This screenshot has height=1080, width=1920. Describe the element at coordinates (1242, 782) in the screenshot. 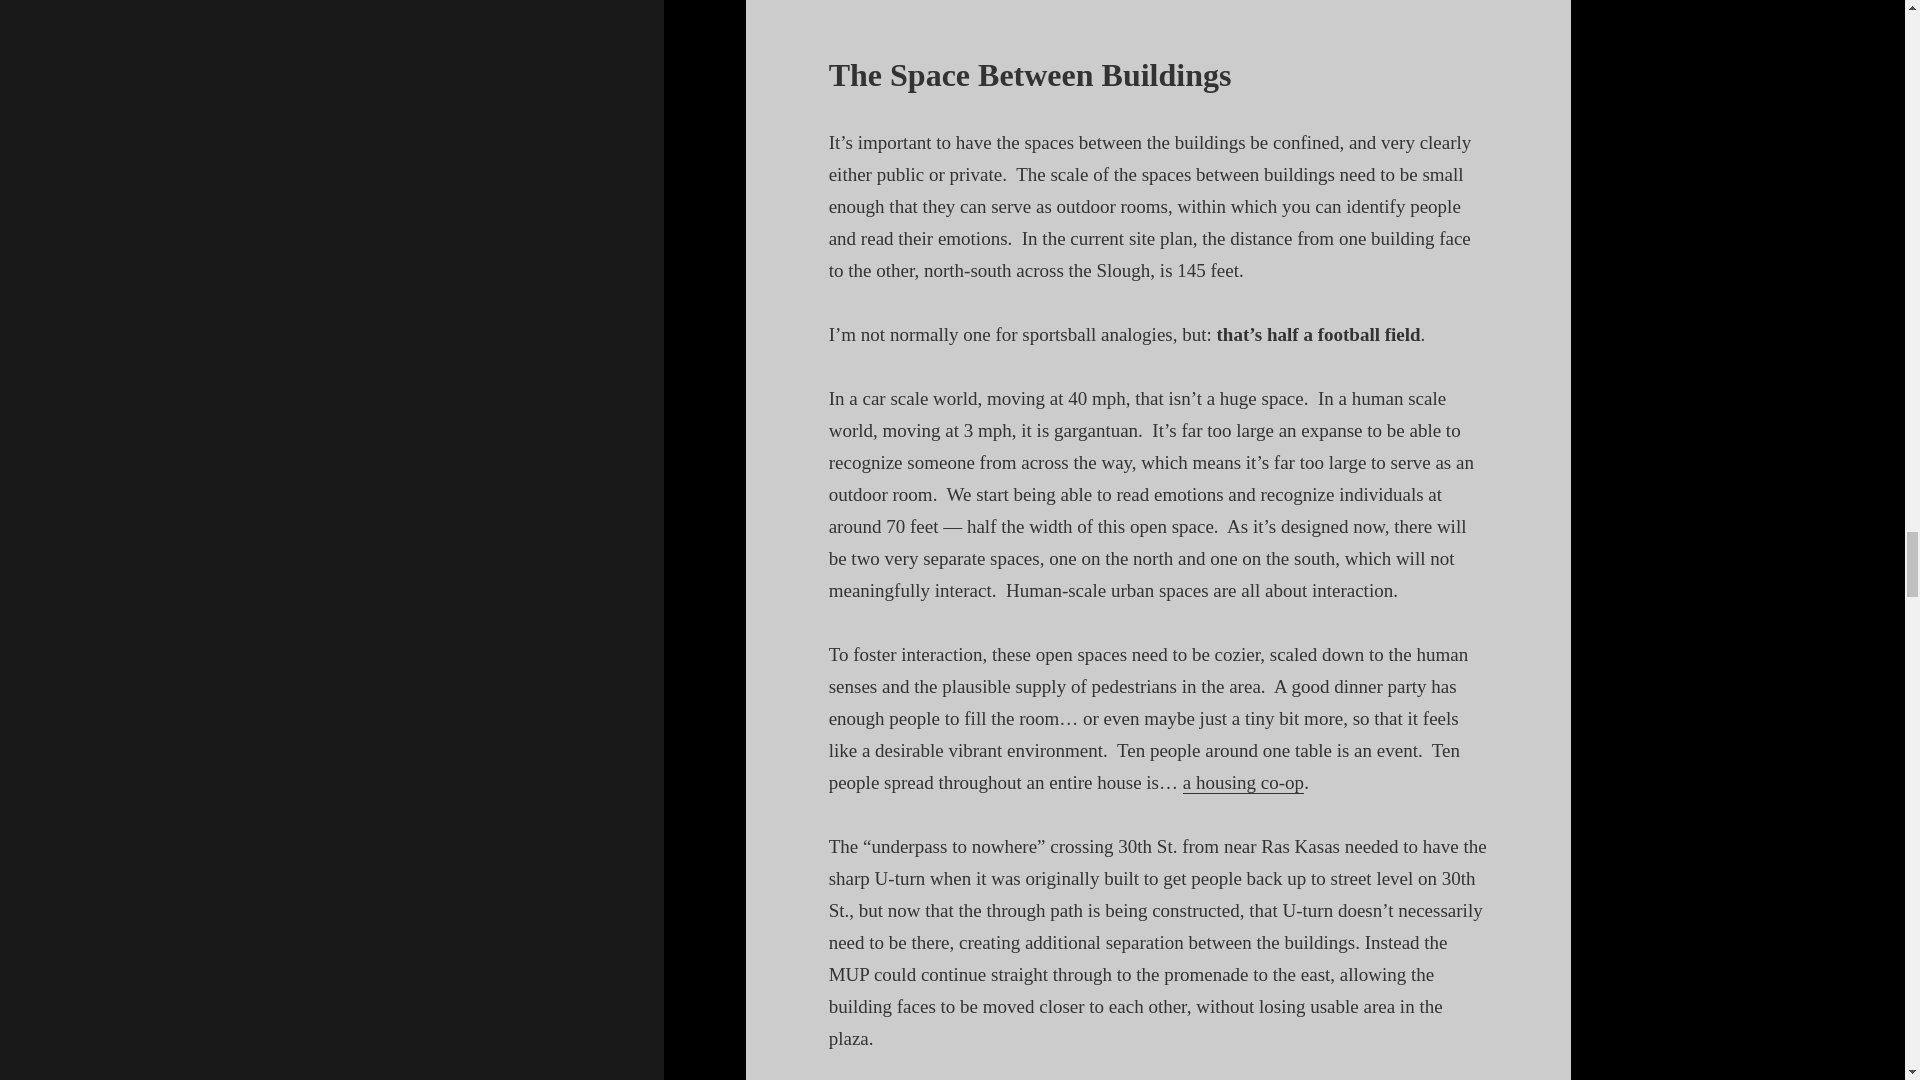

I see `a housing co-op` at that location.